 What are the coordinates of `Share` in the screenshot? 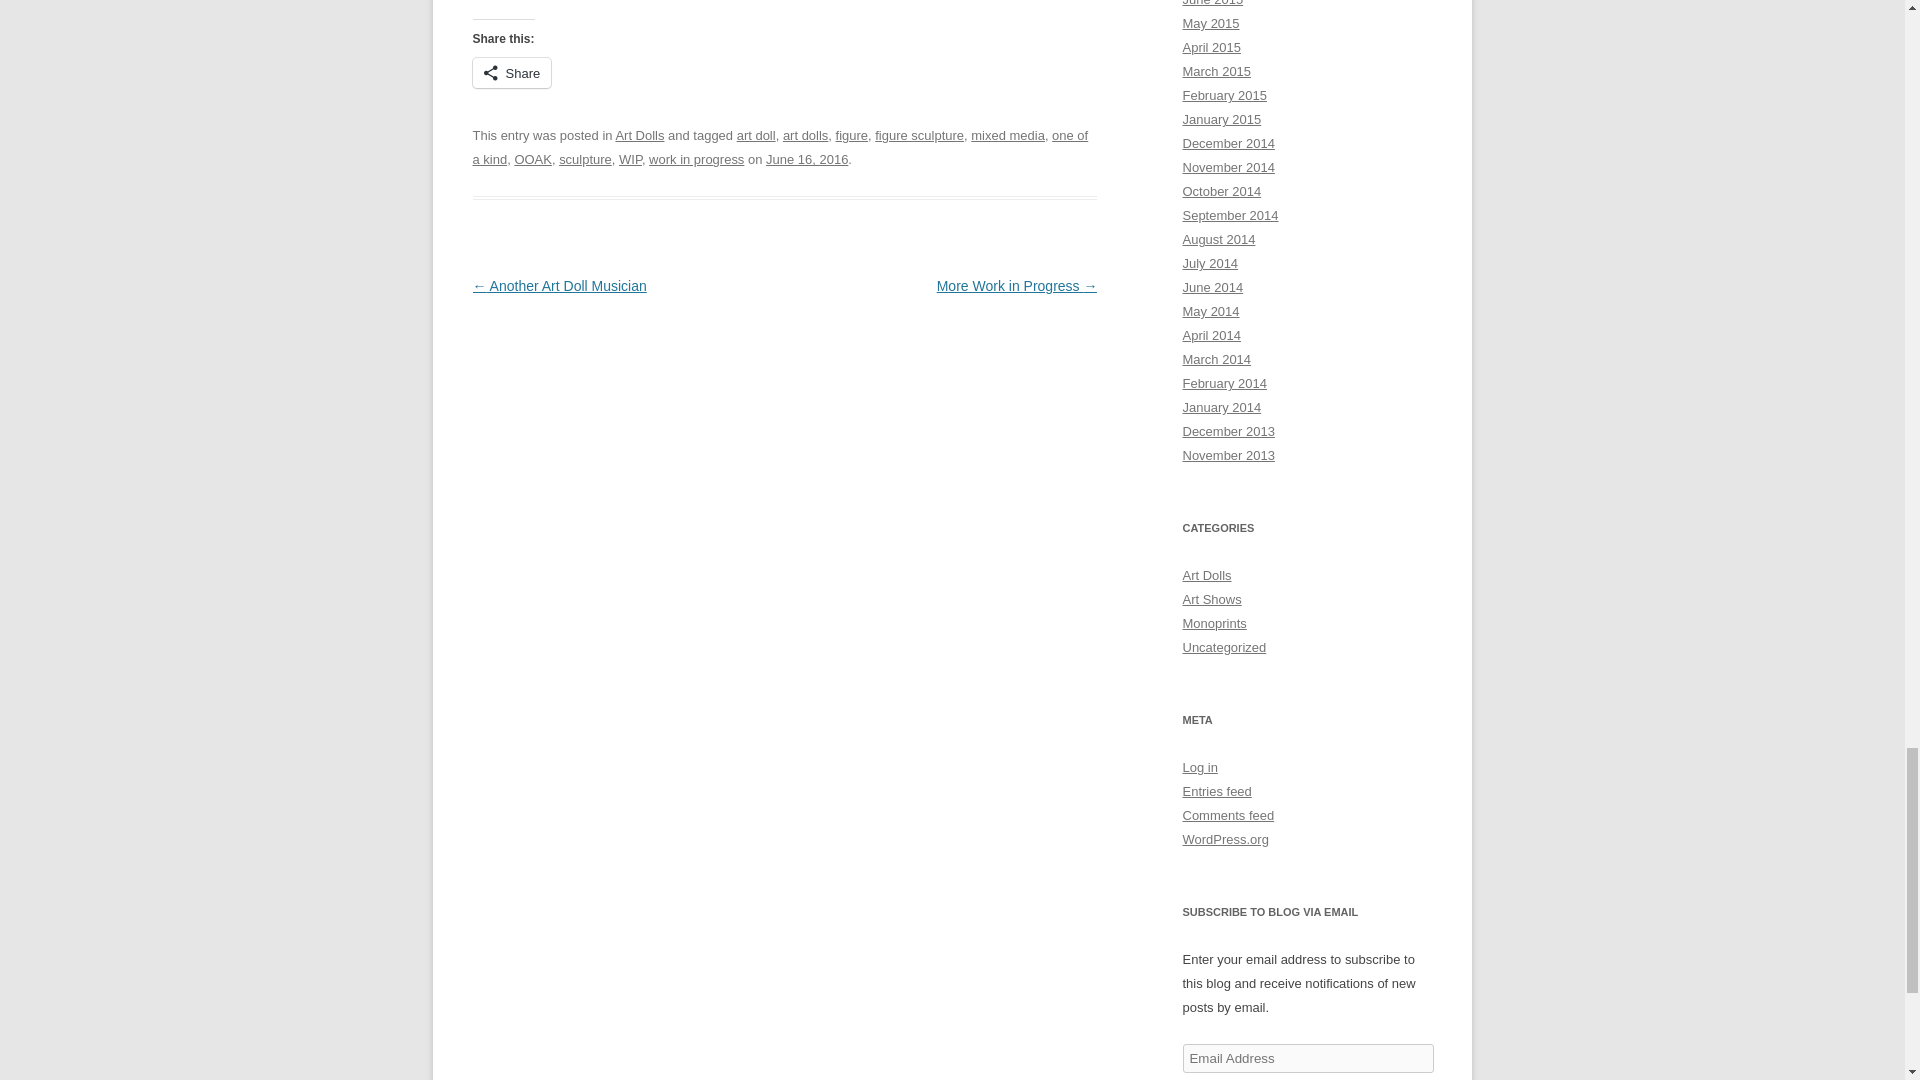 It's located at (512, 72).